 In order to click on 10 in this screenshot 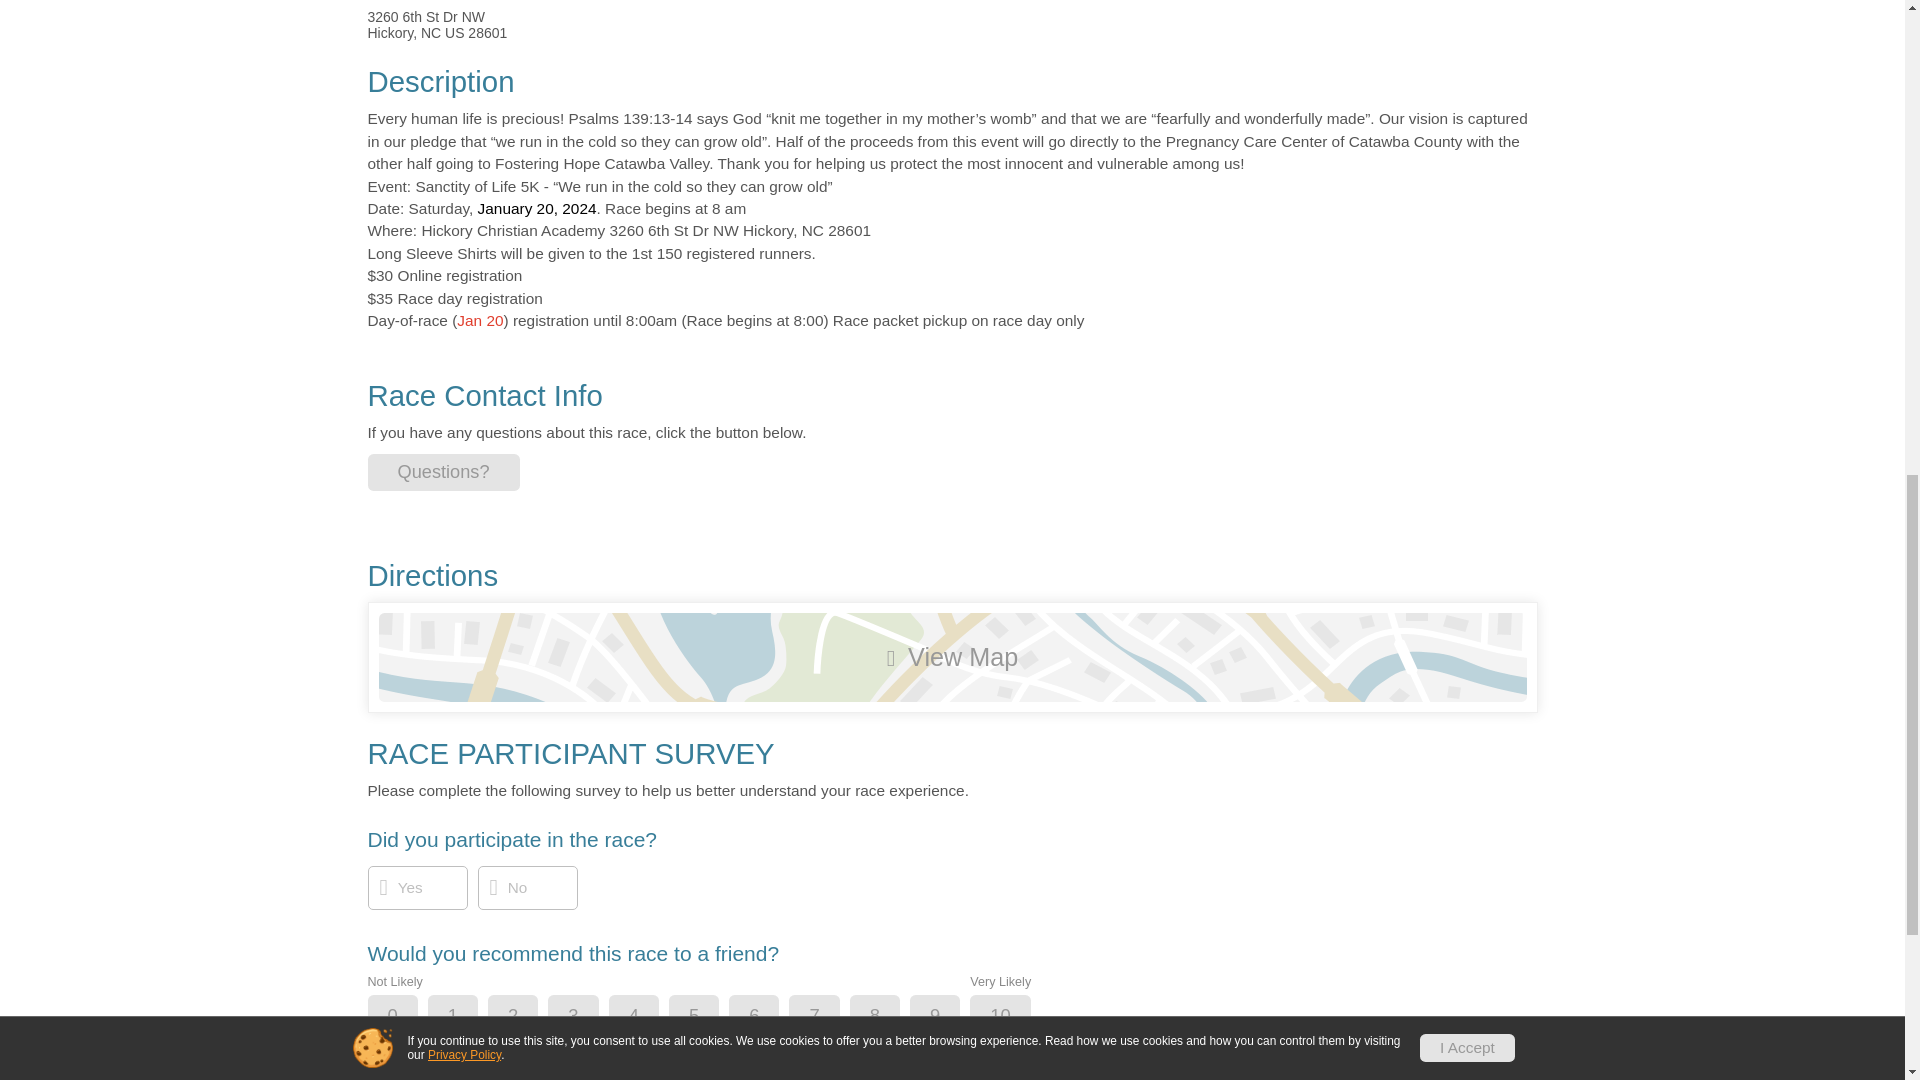, I will do `click(1016, 1016)`.